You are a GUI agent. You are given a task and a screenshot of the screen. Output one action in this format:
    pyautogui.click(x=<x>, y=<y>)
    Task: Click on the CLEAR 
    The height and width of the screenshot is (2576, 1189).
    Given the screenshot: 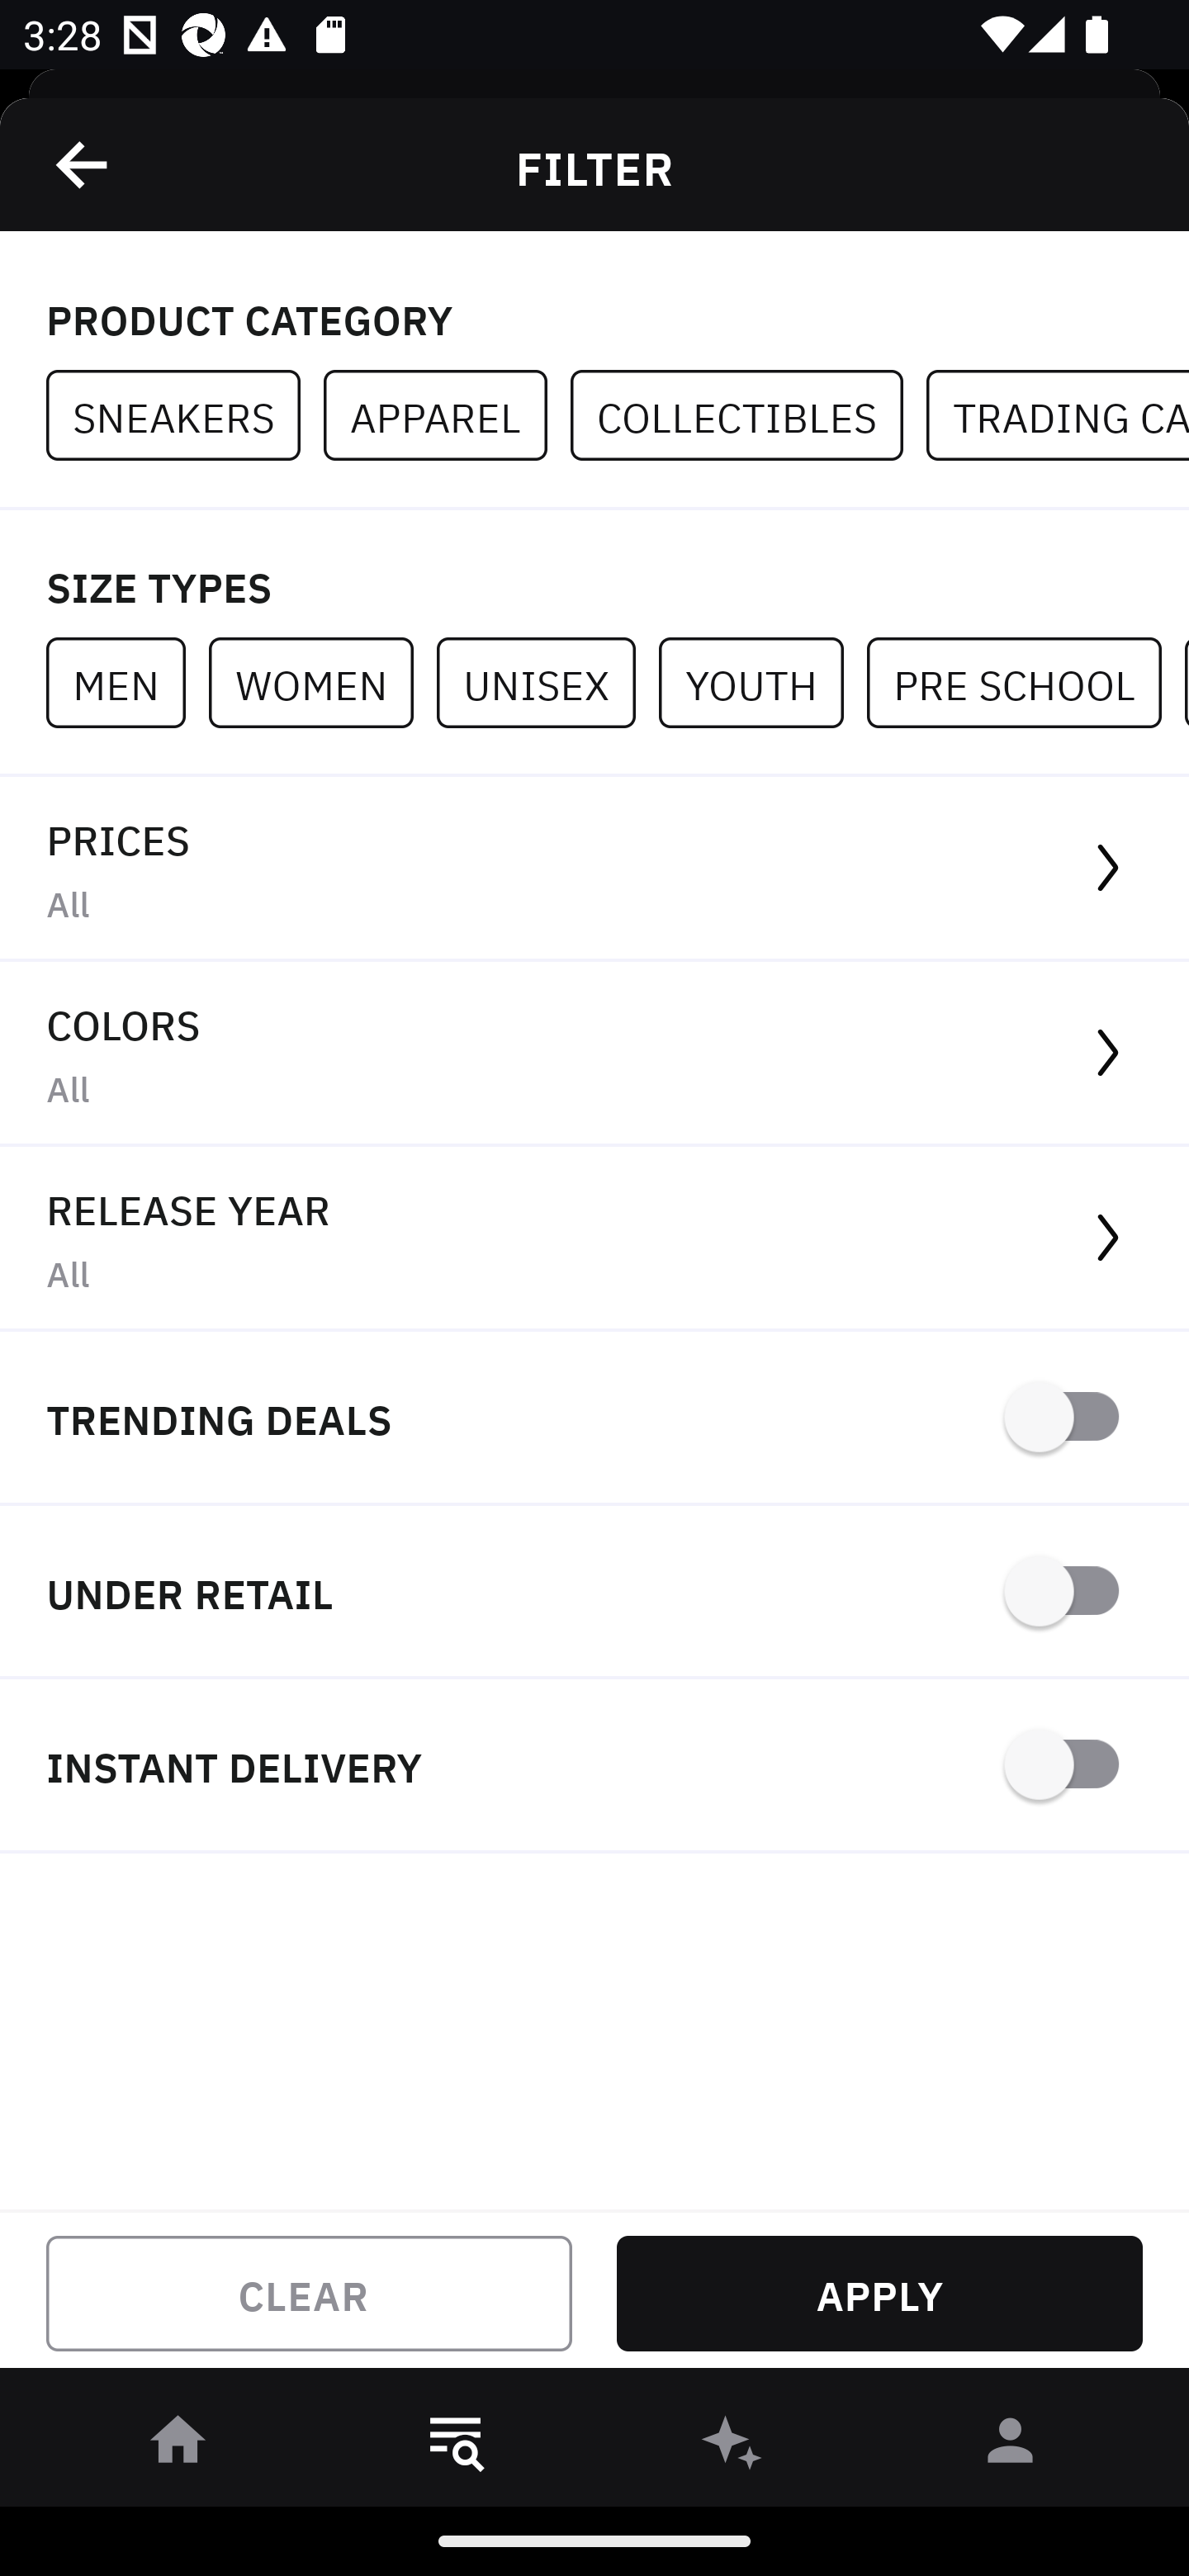 What is the action you would take?
    pyautogui.click(x=309, y=2294)
    